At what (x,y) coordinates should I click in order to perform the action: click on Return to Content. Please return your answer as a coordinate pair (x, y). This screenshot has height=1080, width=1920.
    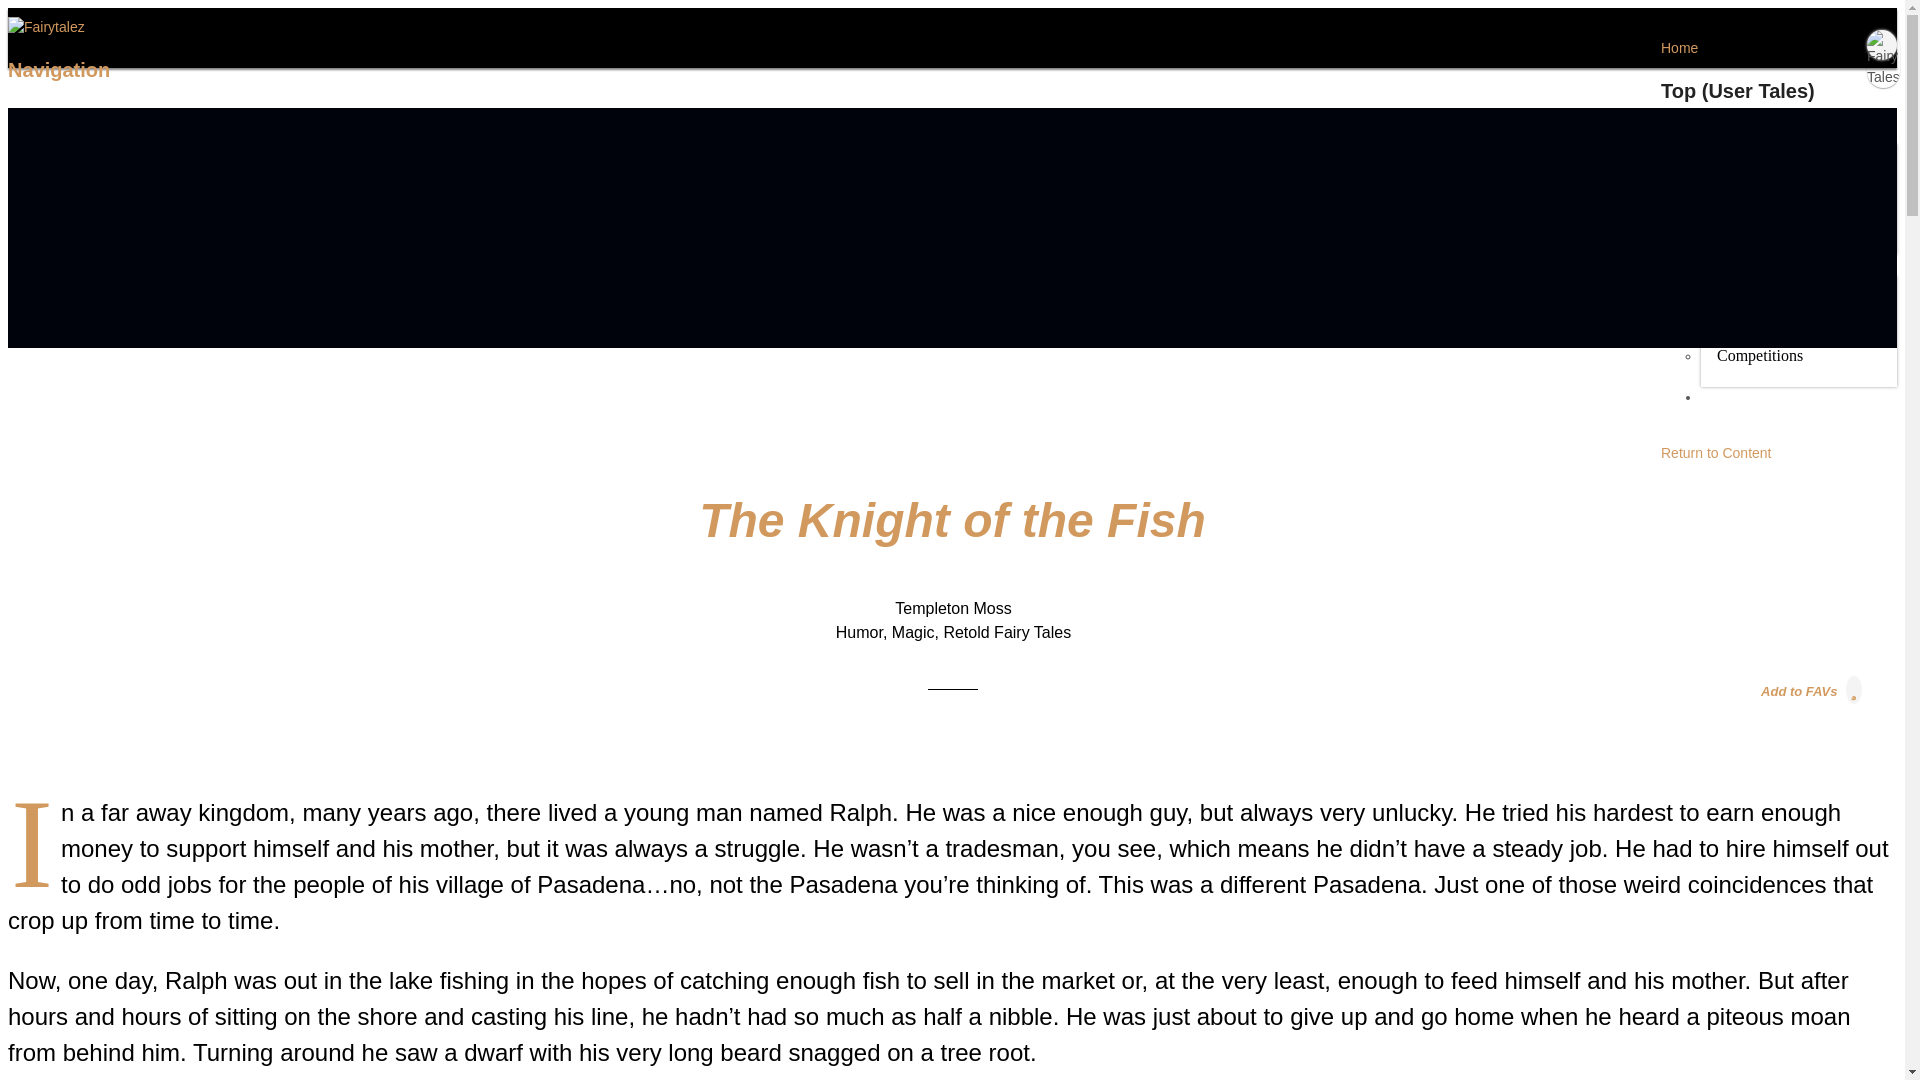
    Looking at the image, I should click on (1716, 452).